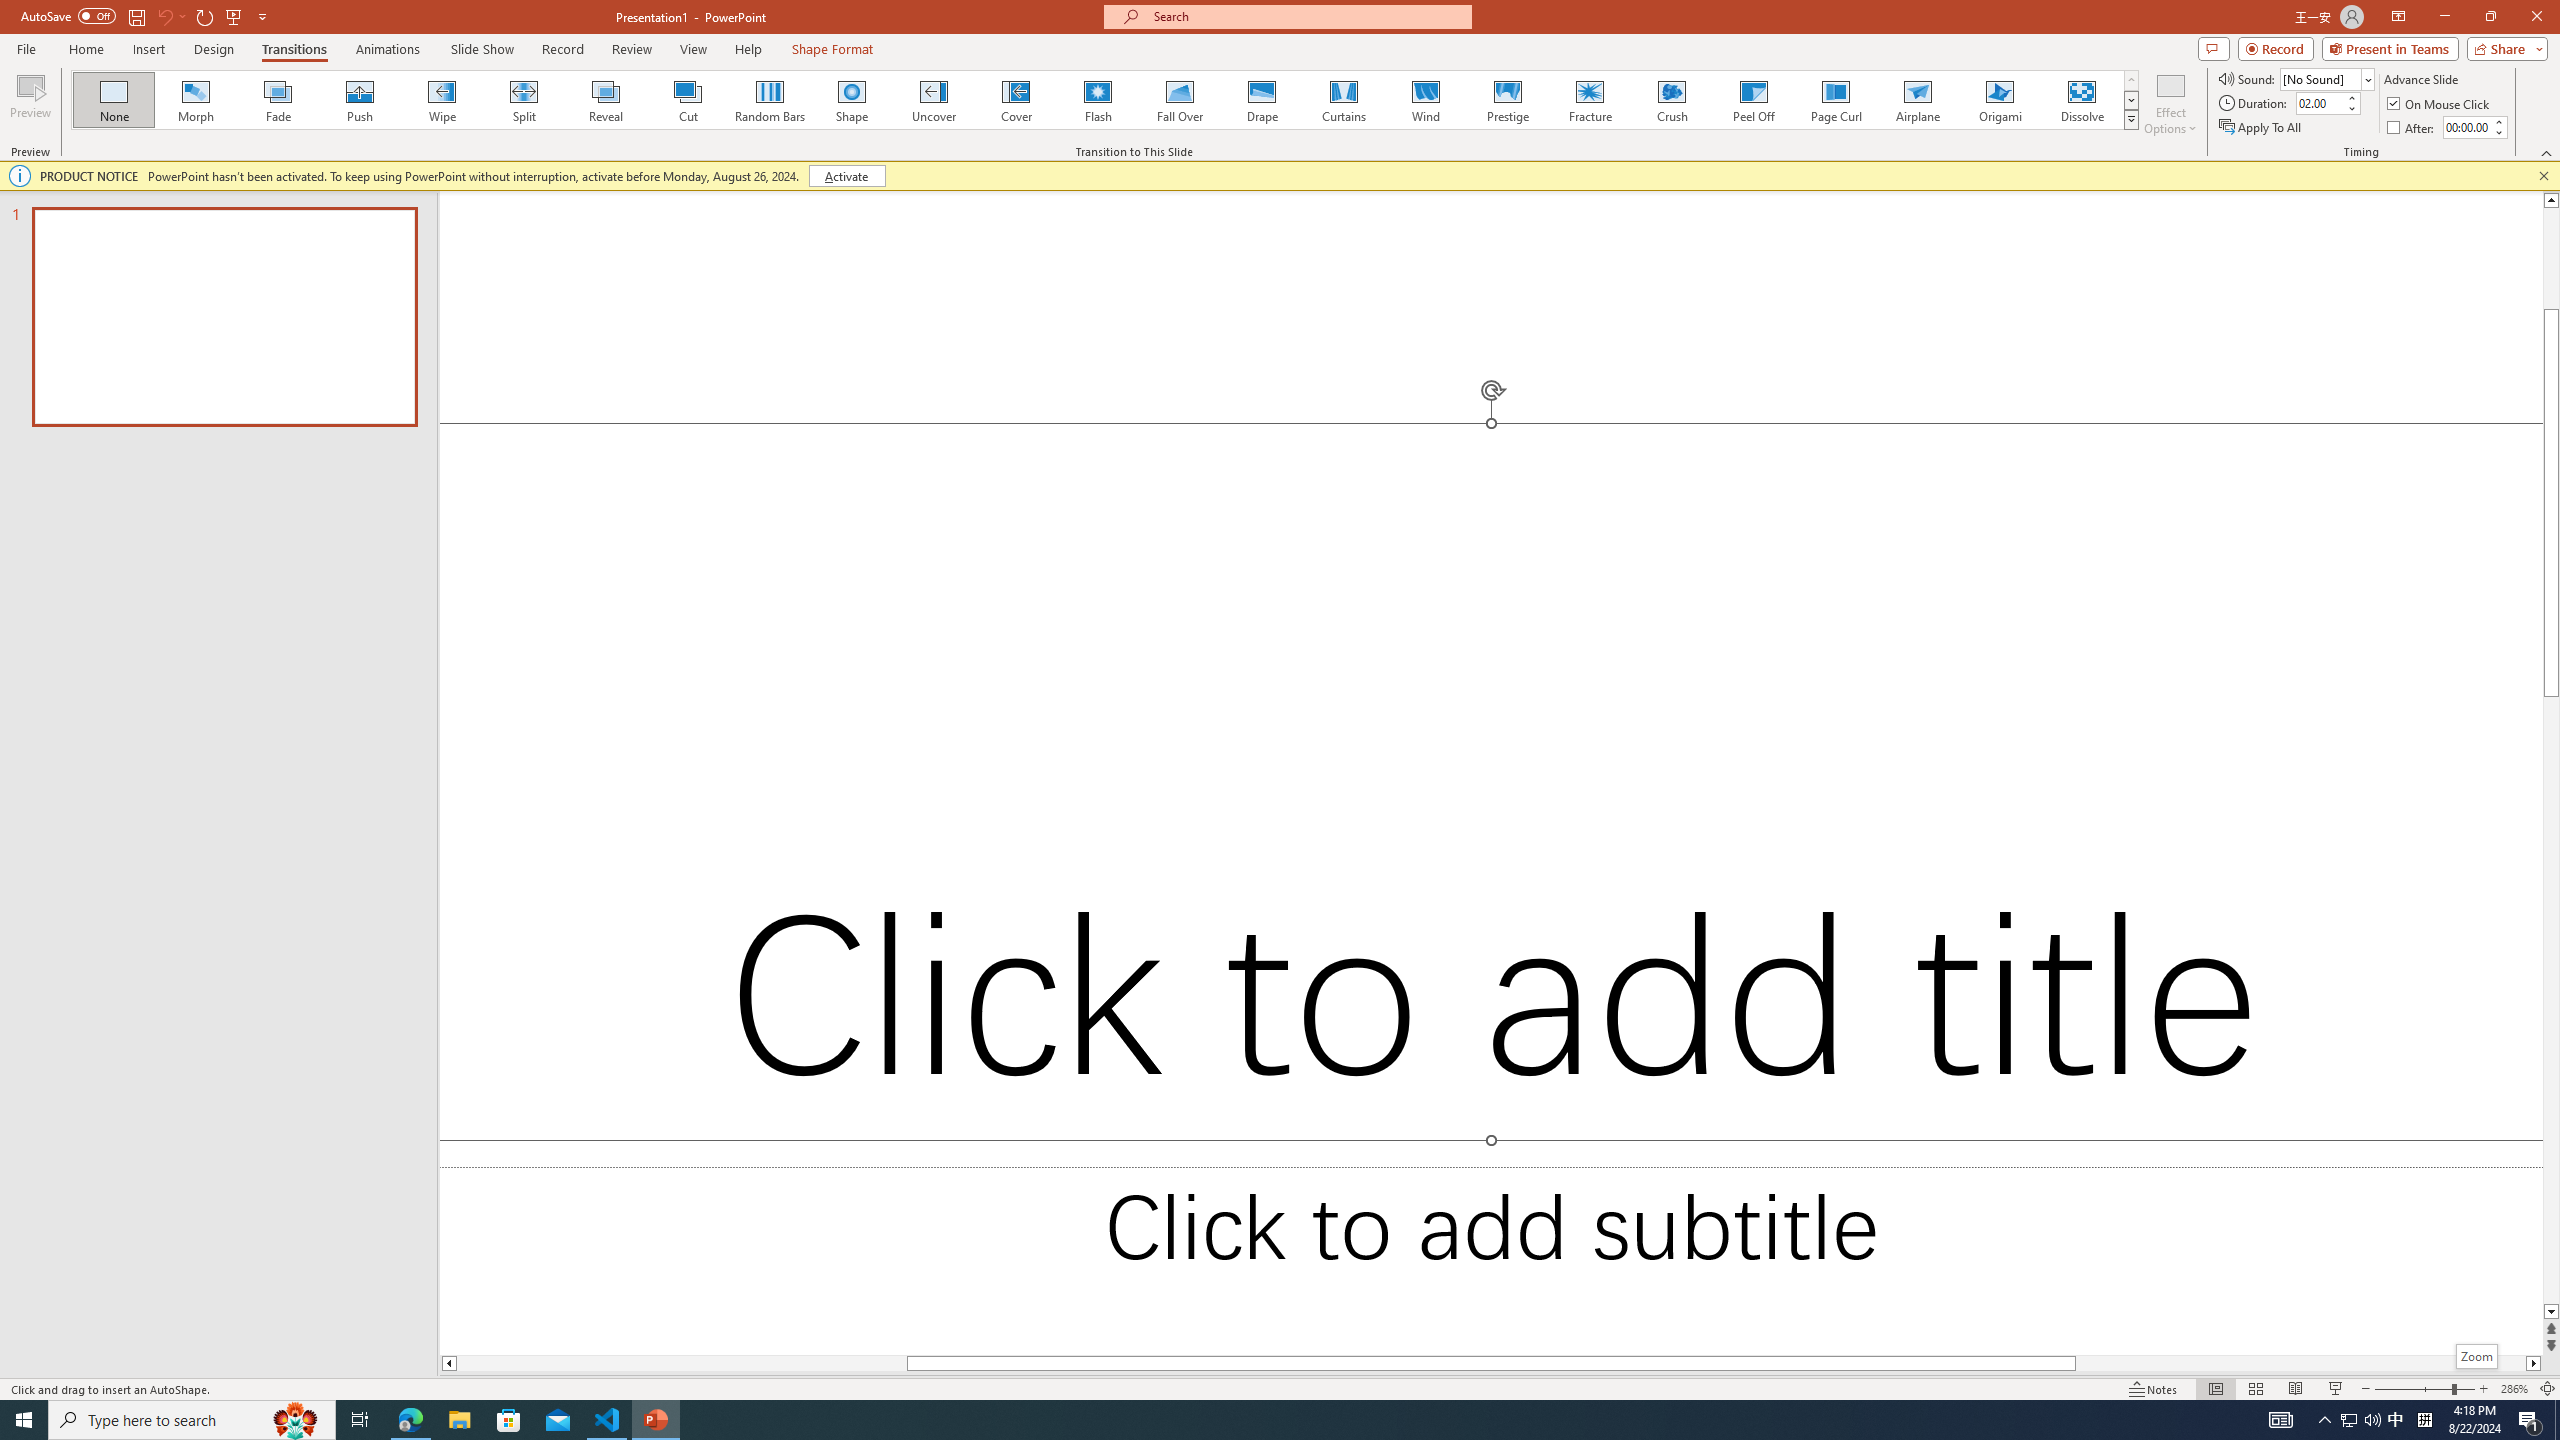  What do you see at coordinates (1753, 100) in the screenshot?
I see `Peel Off` at bounding box center [1753, 100].